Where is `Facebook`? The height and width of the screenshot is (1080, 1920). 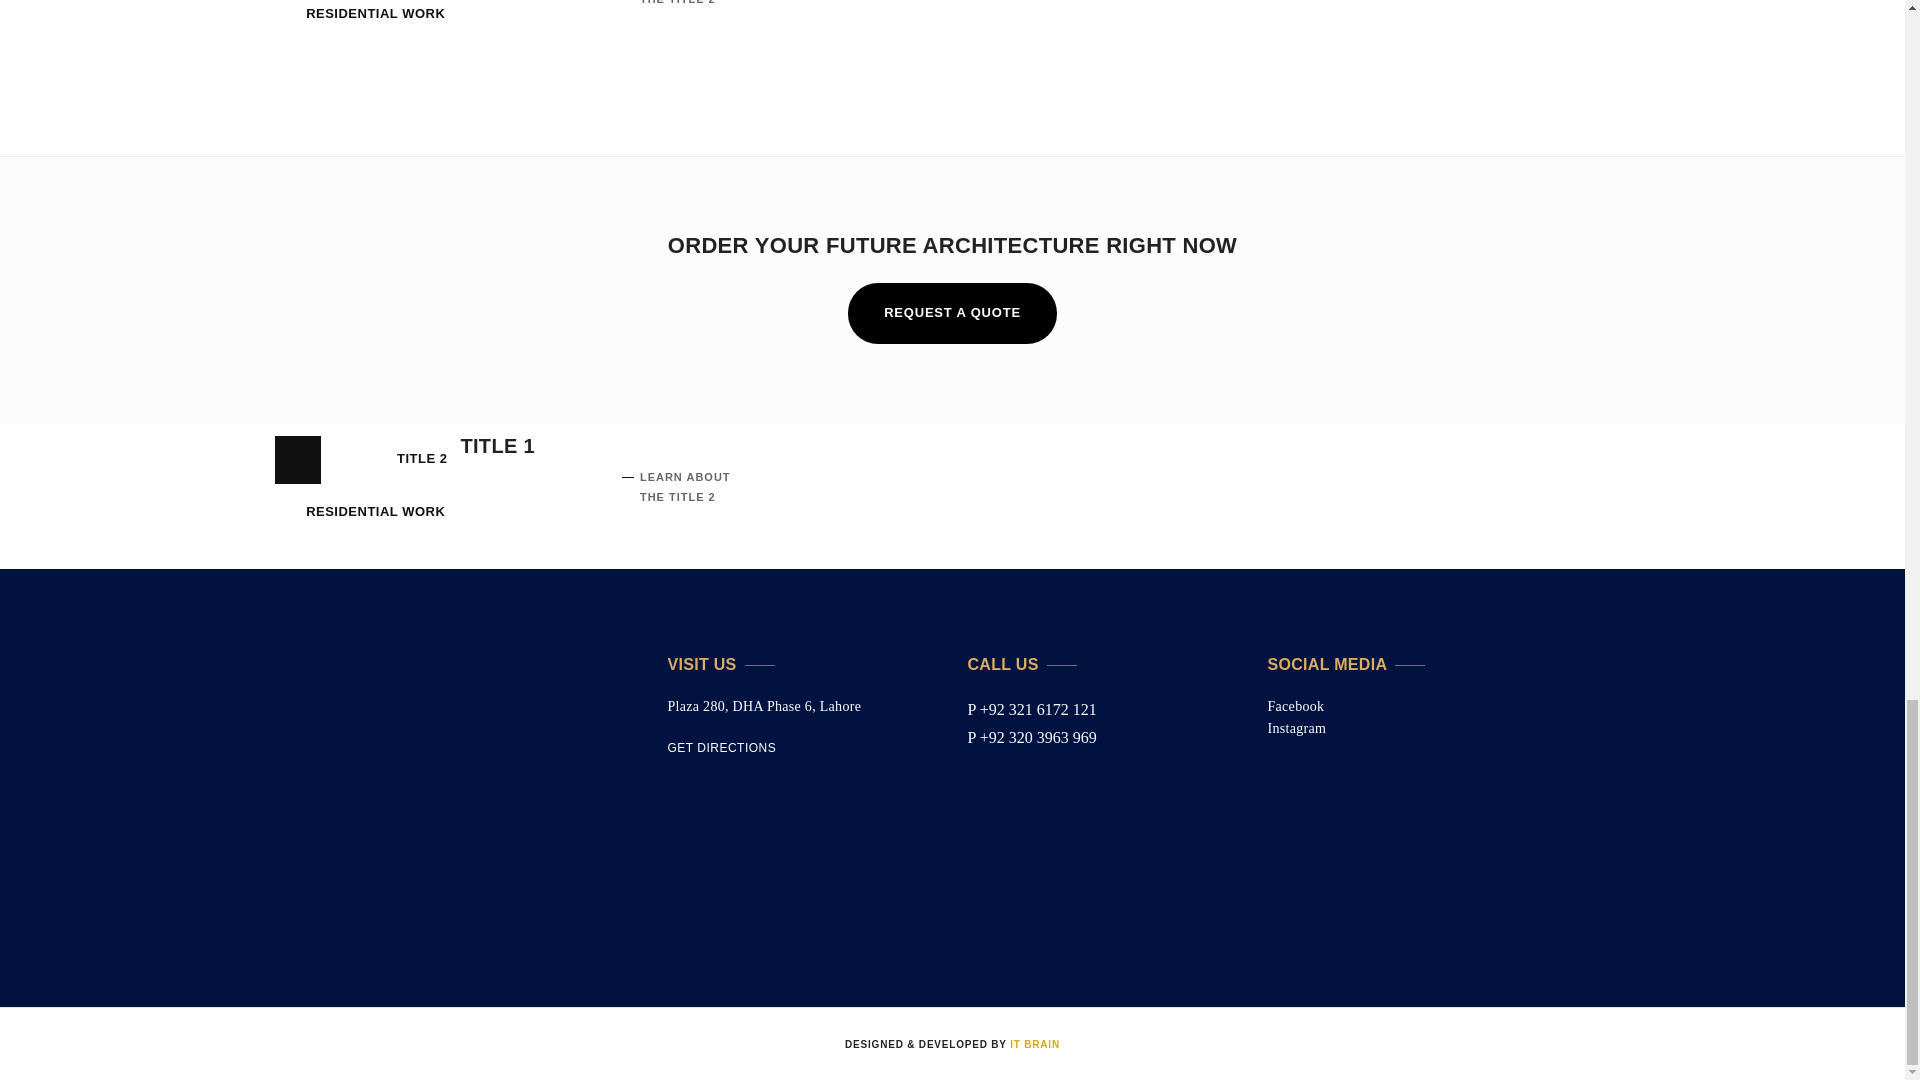 Facebook is located at coordinates (1296, 706).